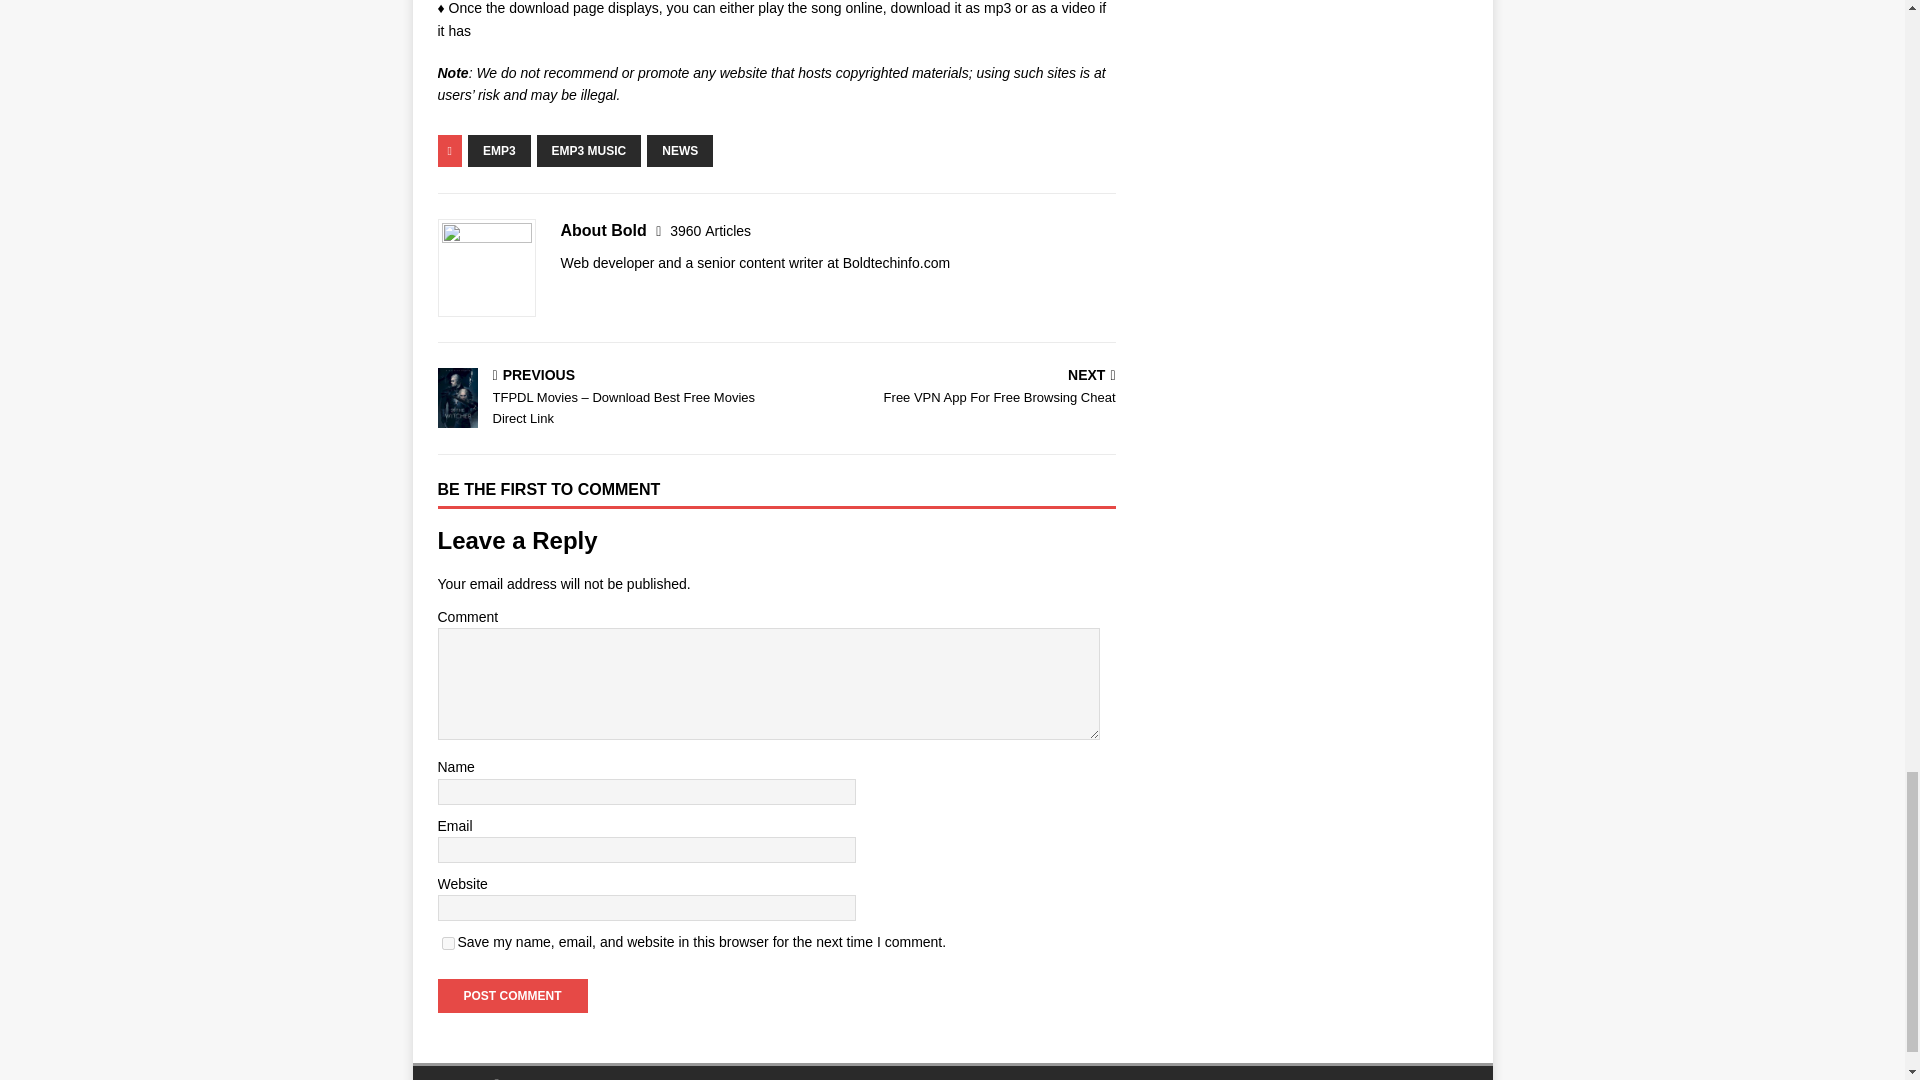 Image resolution: width=1920 pixels, height=1080 pixels. What do you see at coordinates (448, 944) in the screenshot?
I see `yes` at bounding box center [448, 944].